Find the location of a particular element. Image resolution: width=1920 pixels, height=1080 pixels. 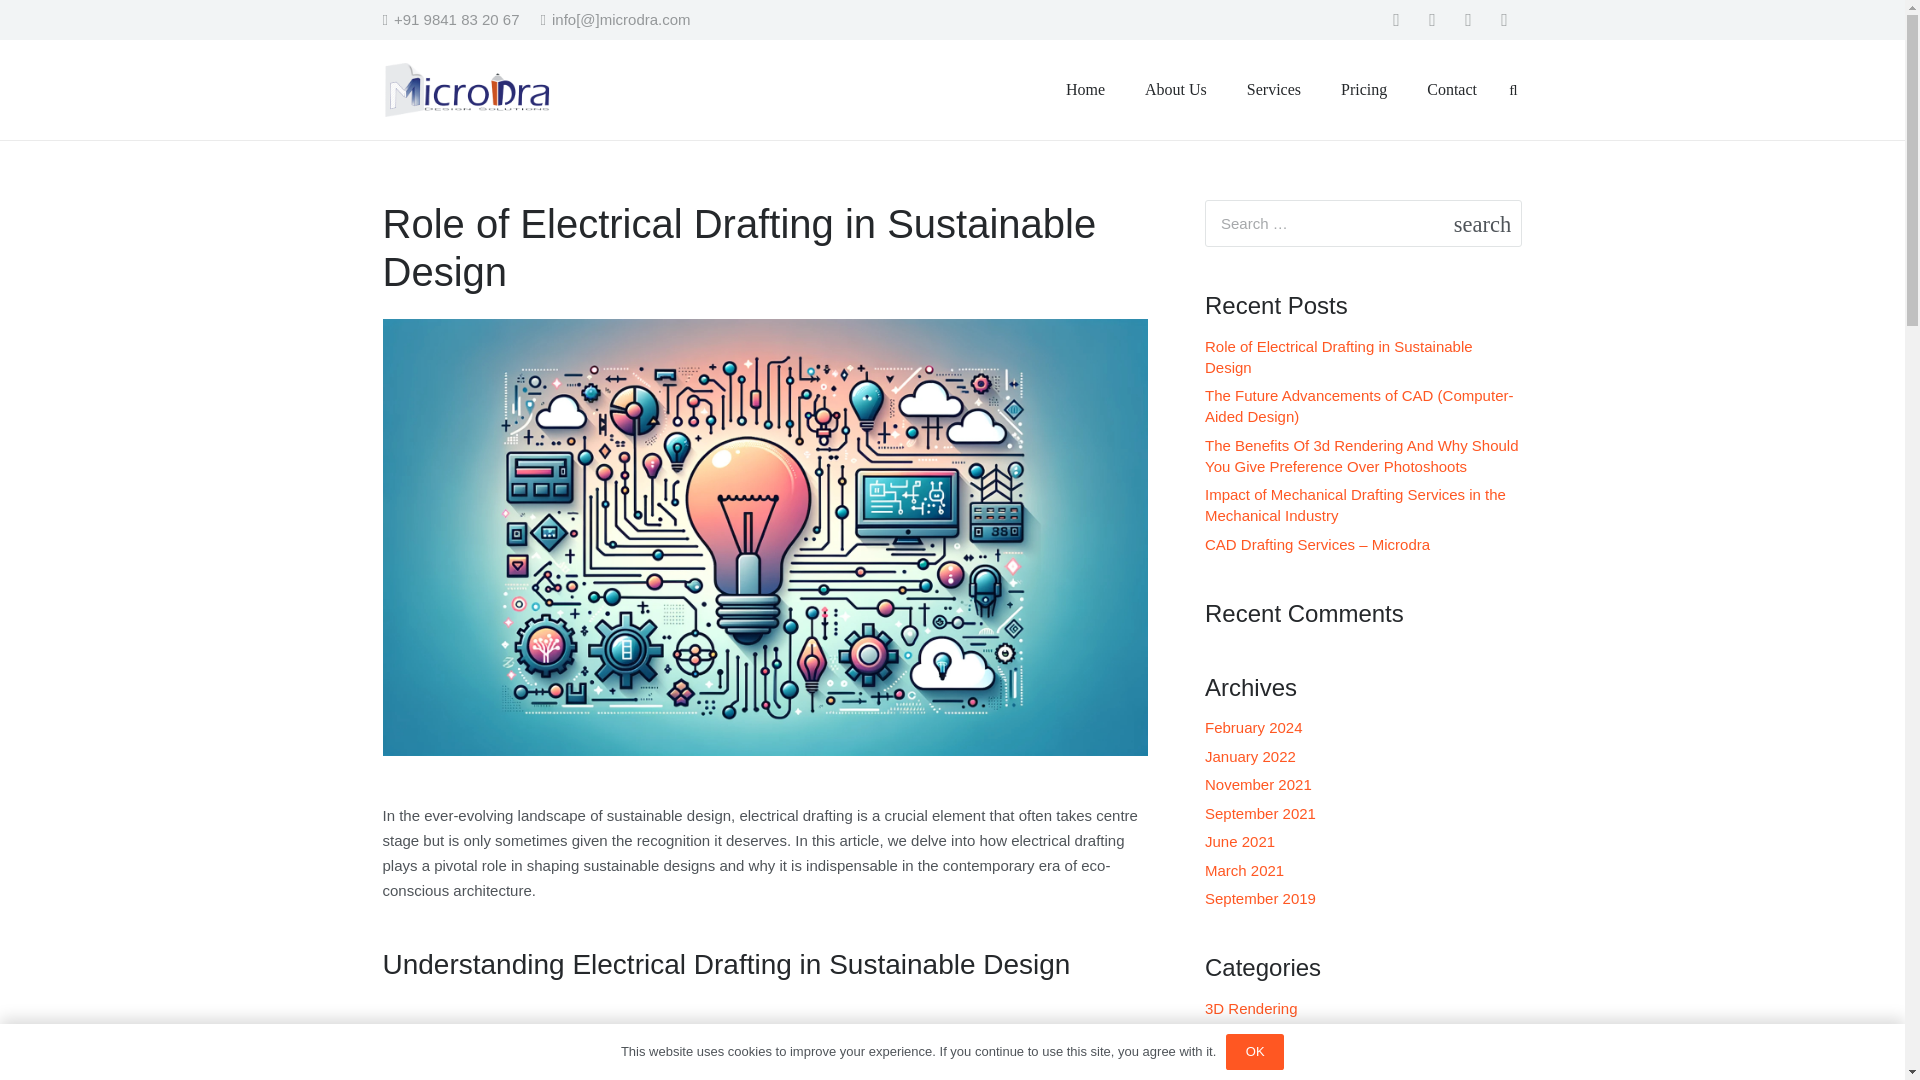

January 2022 is located at coordinates (1250, 756).